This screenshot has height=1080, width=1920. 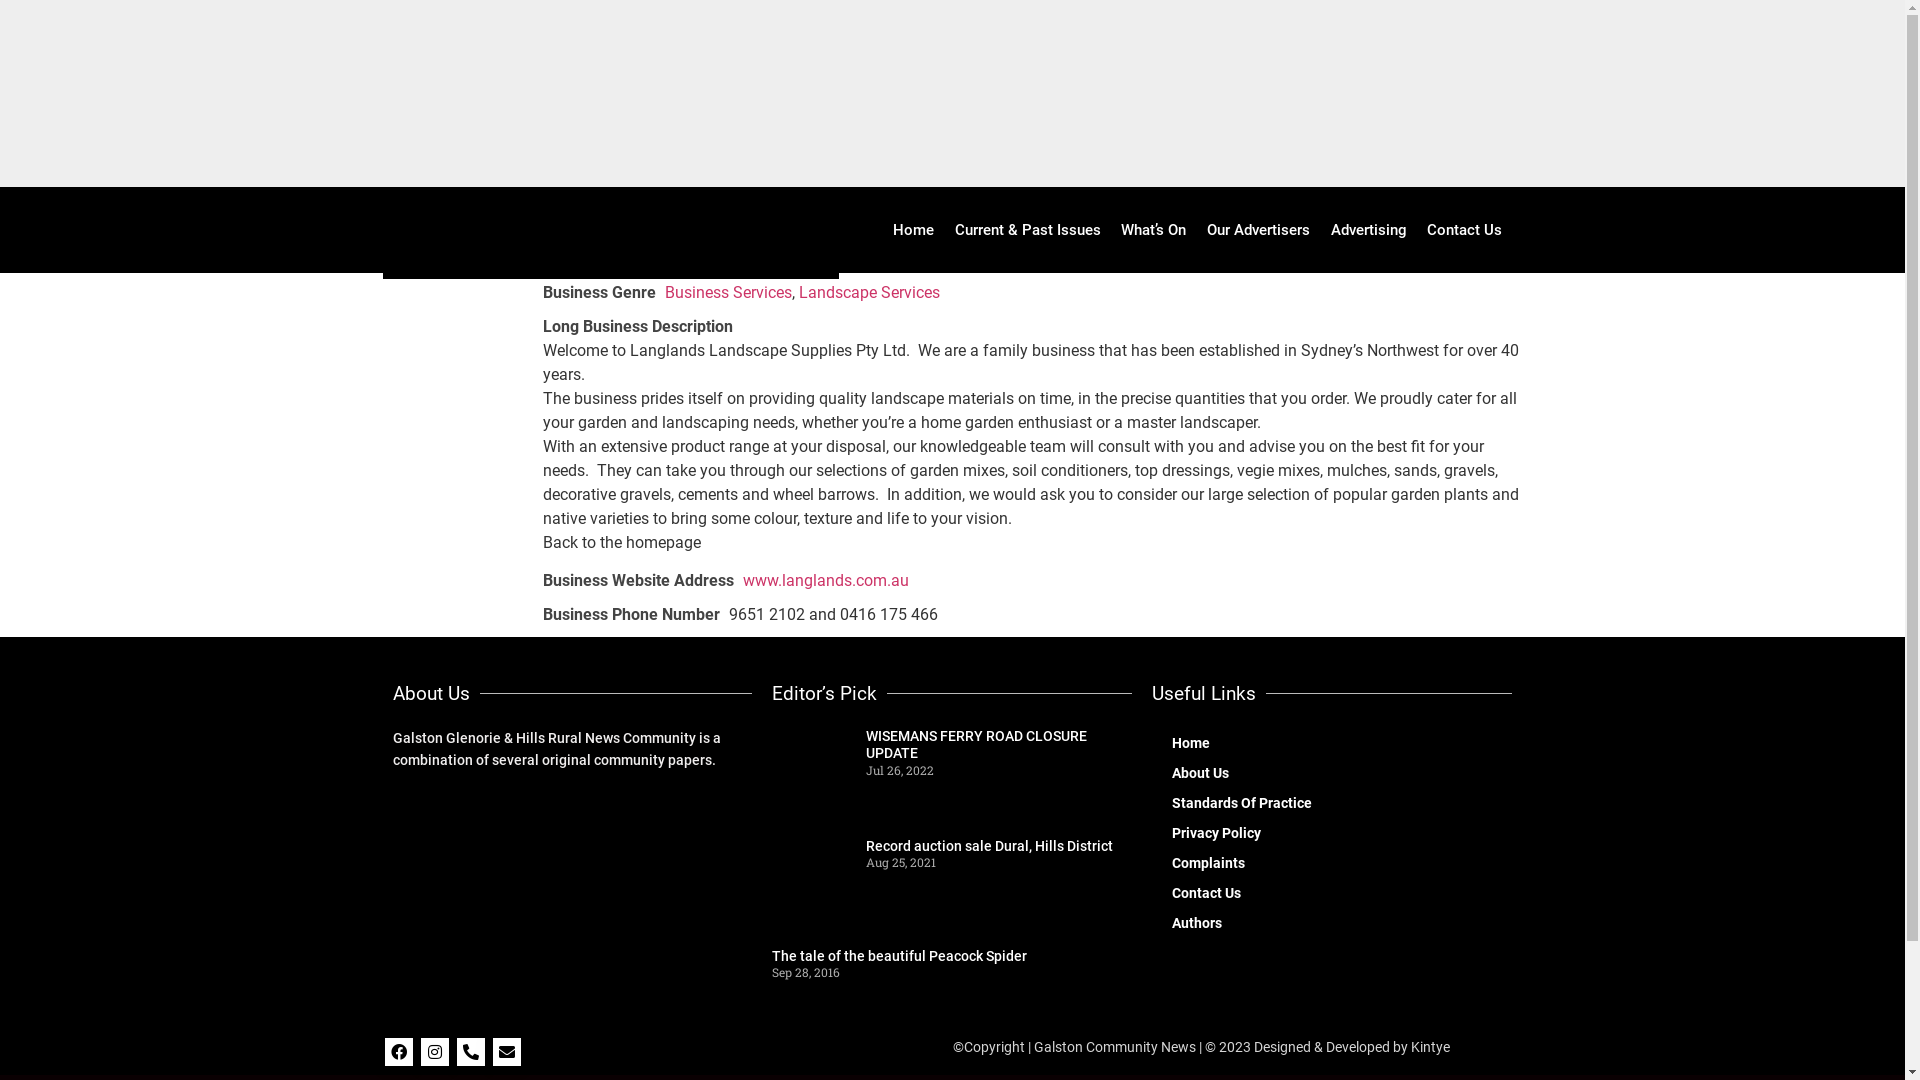 I want to click on Landscape Services, so click(x=868, y=292).